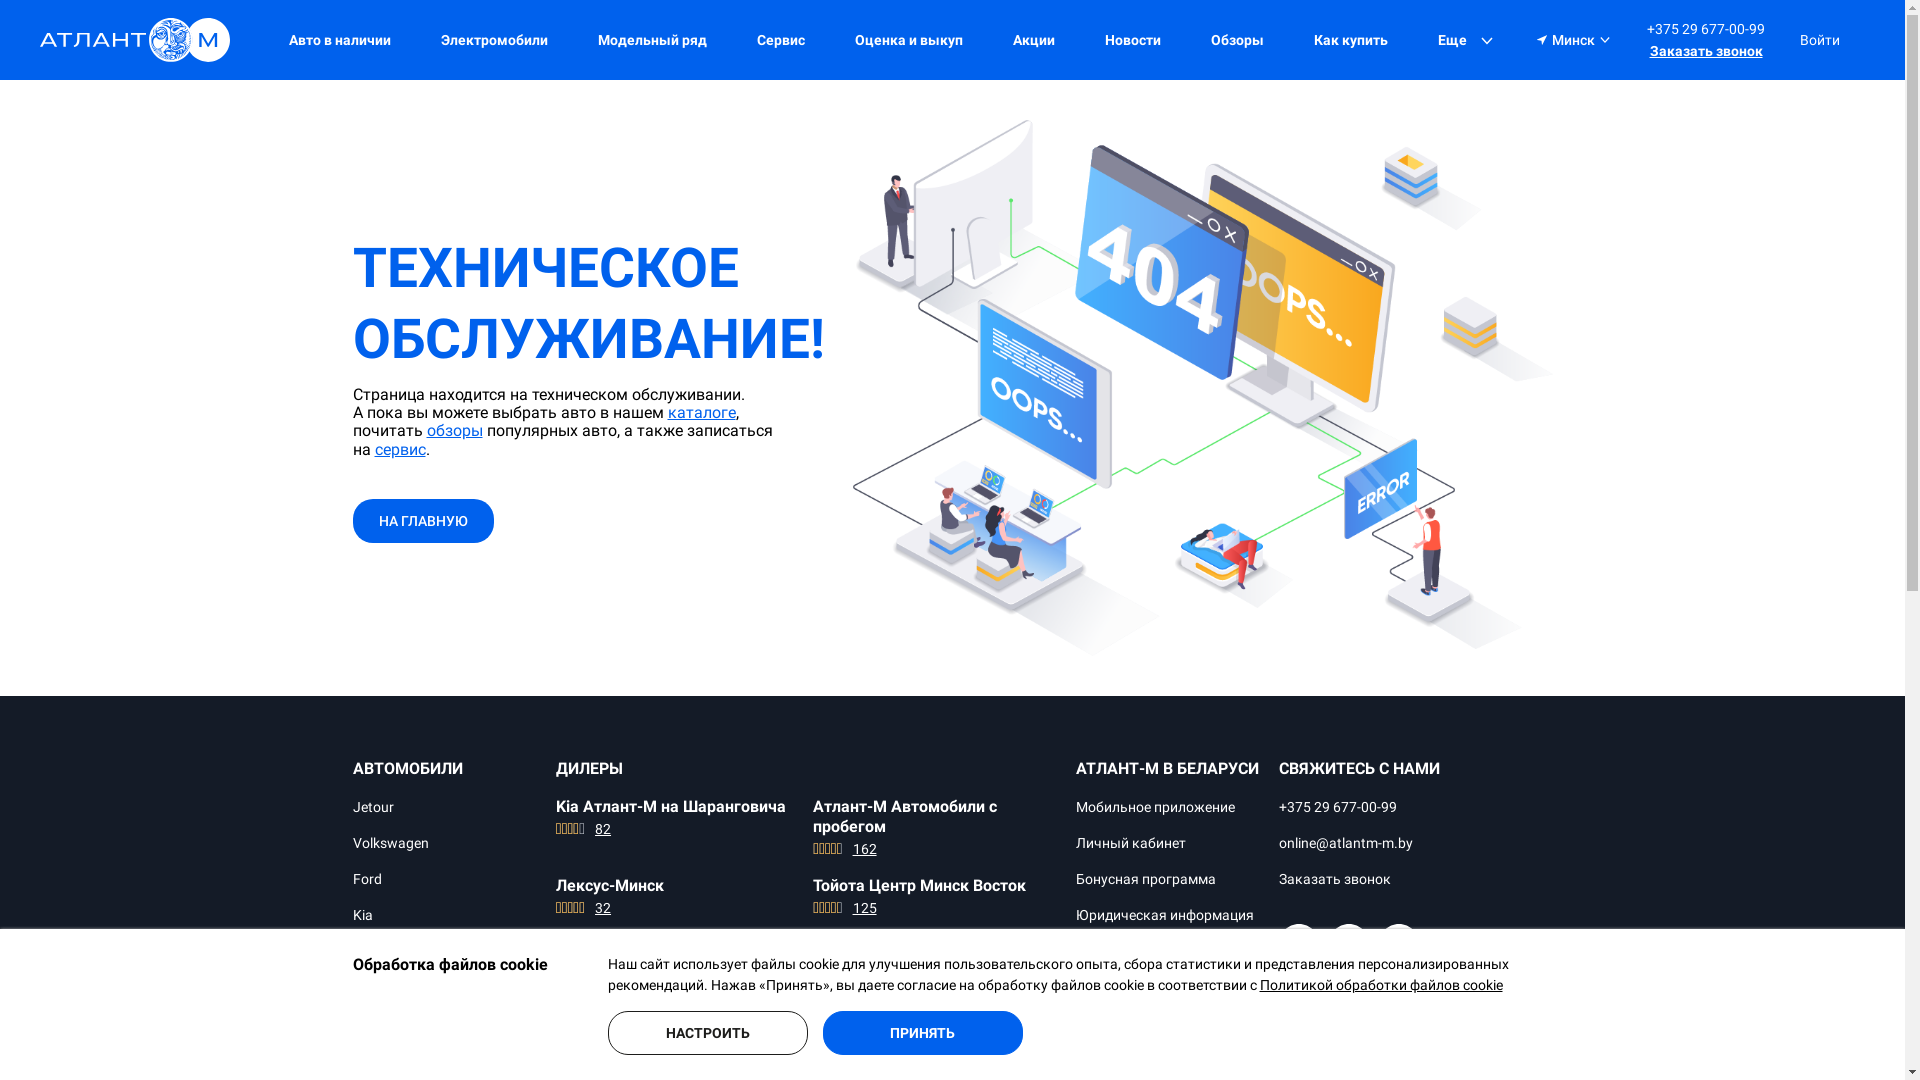  Describe the element at coordinates (362, 916) in the screenshot. I see `Kia` at that location.